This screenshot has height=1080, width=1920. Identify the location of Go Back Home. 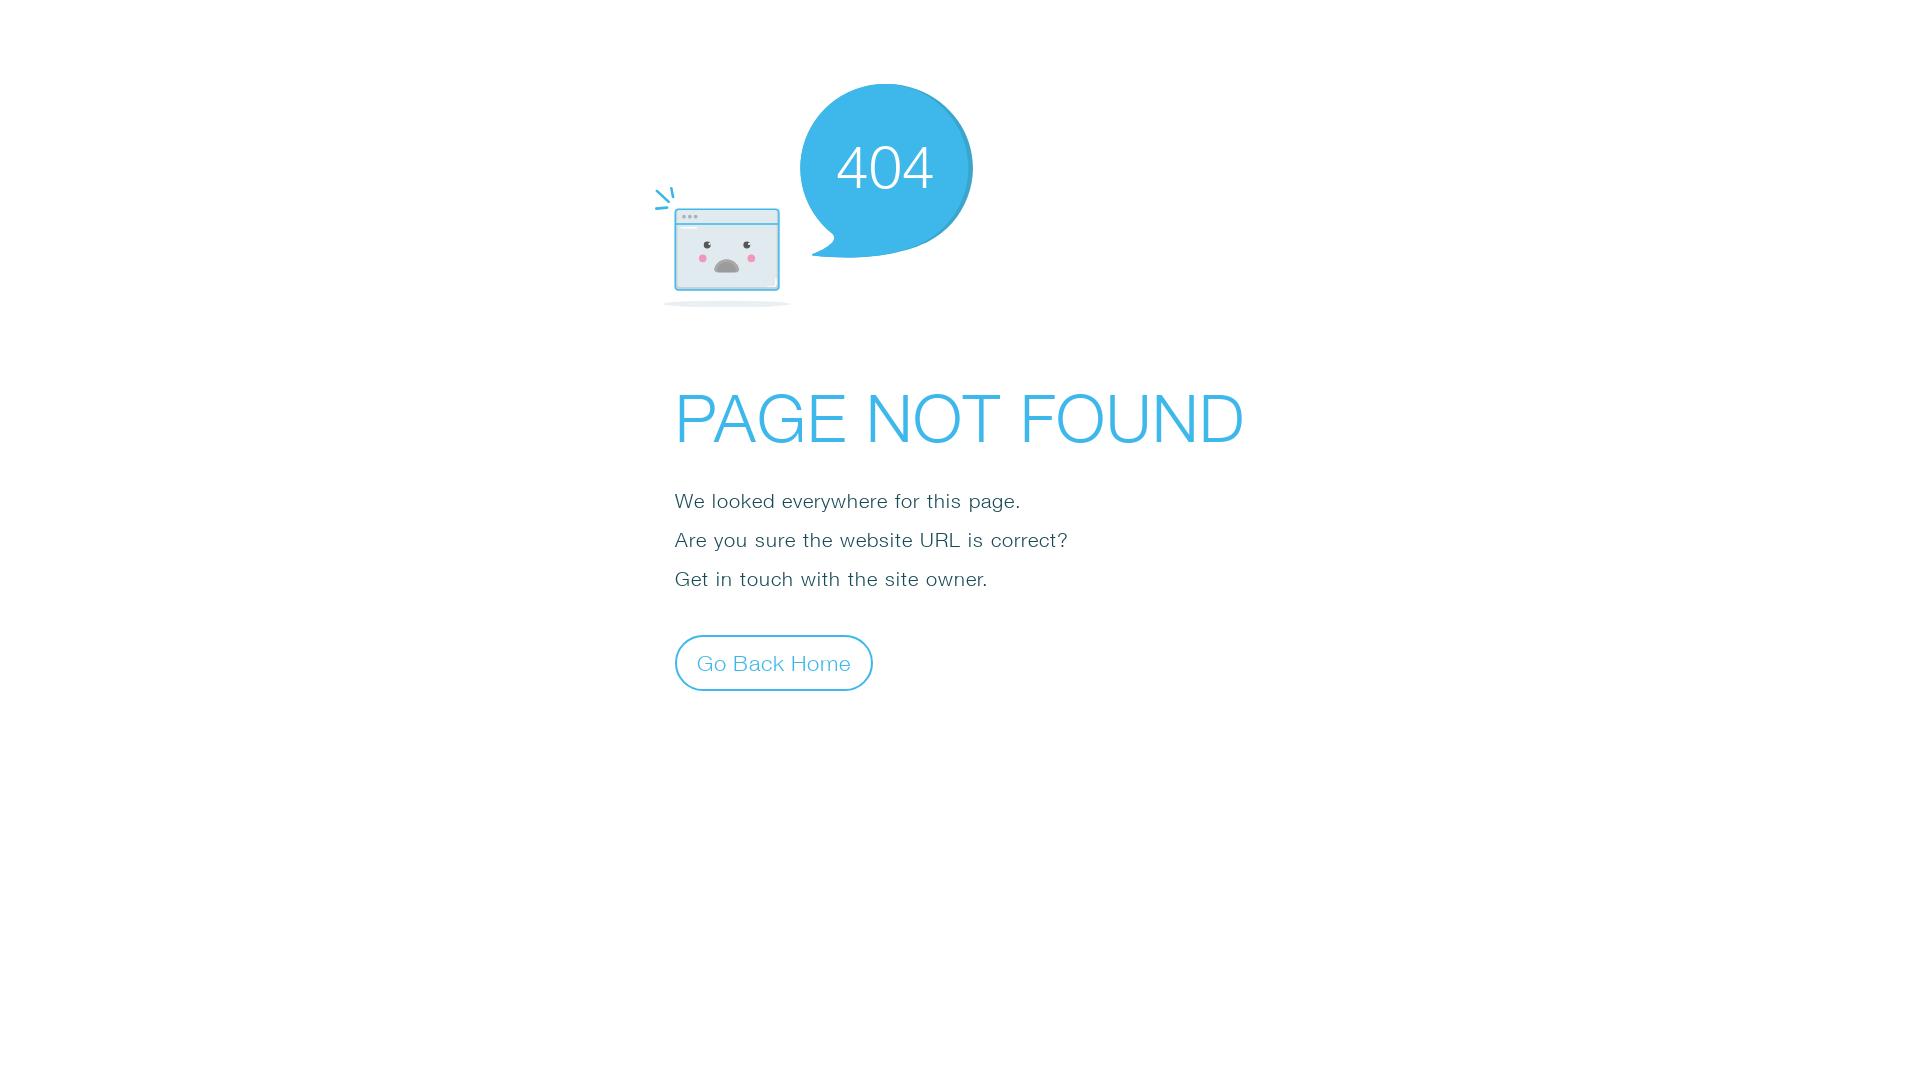
(774, 662).